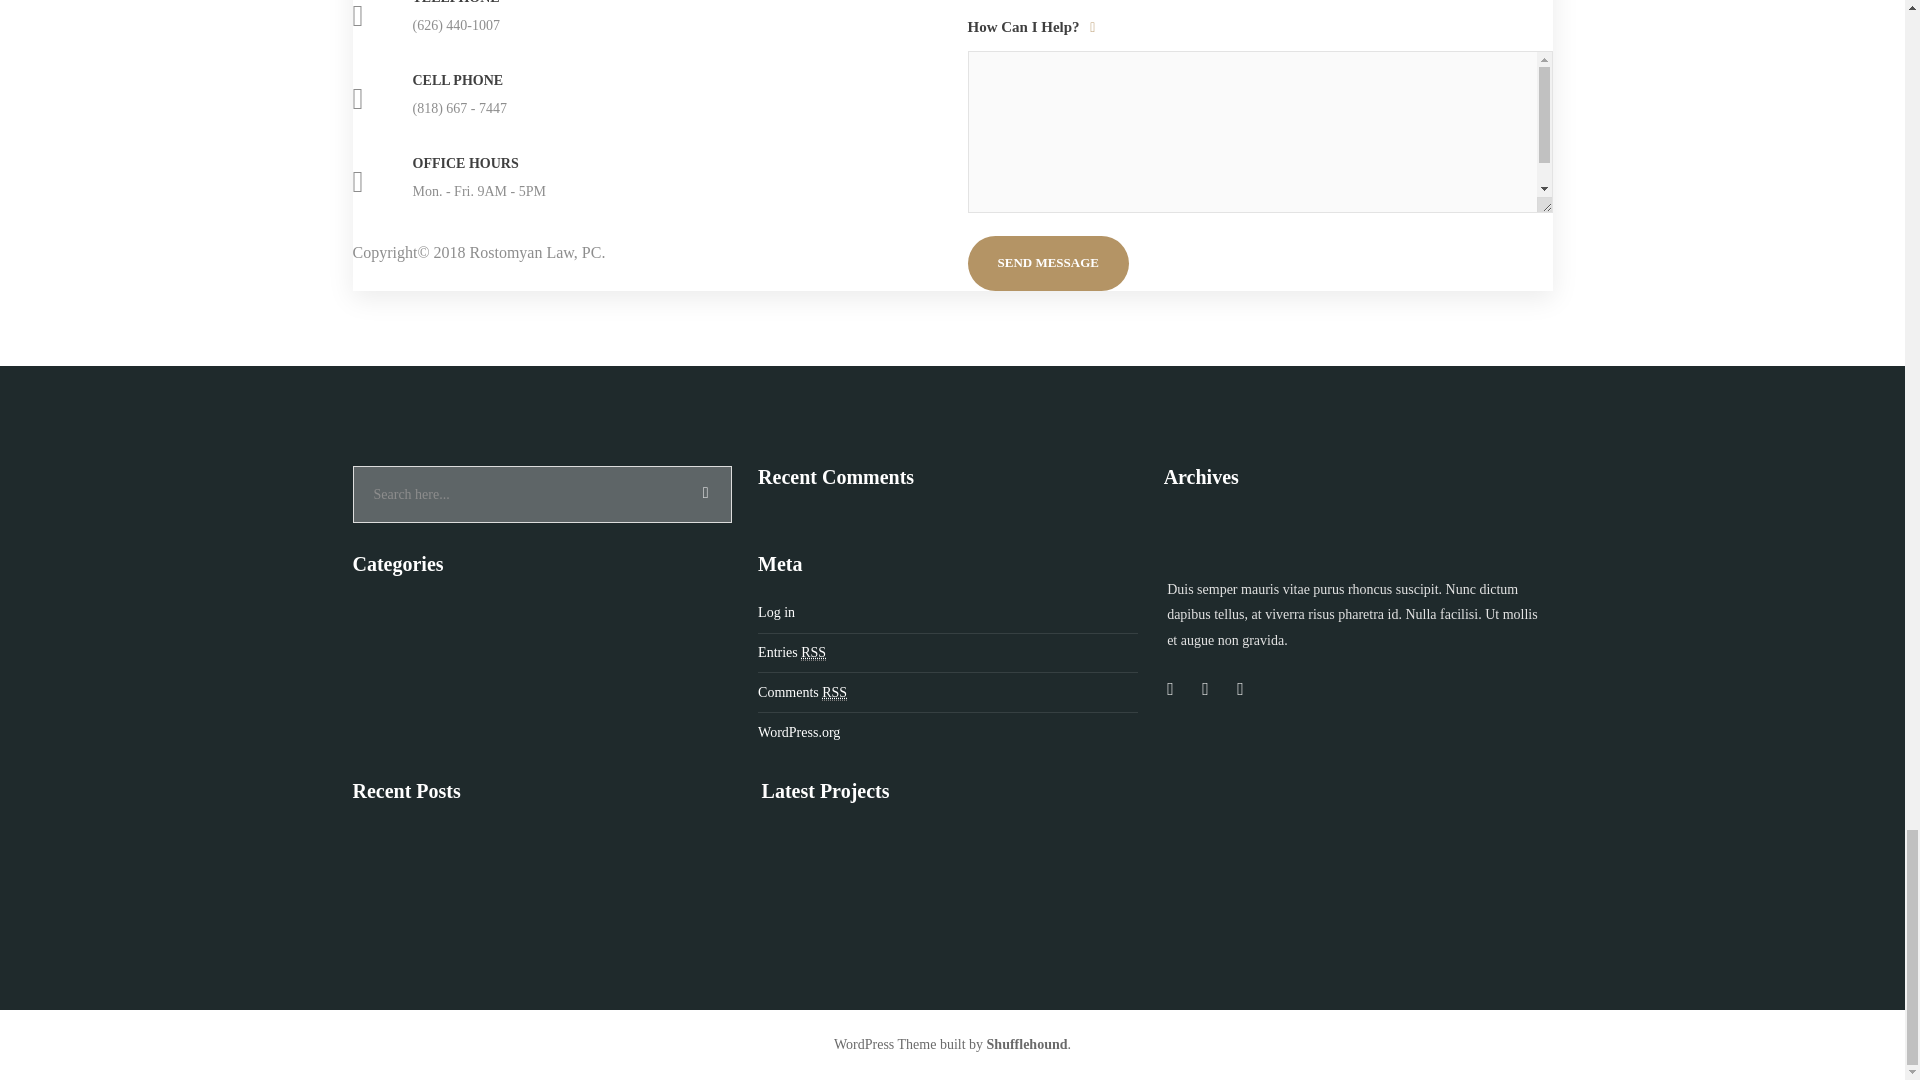  What do you see at coordinates (1048, 263) in the screenshot?
I see `SEND MESSAGE` at bounding box center [1048, 263].